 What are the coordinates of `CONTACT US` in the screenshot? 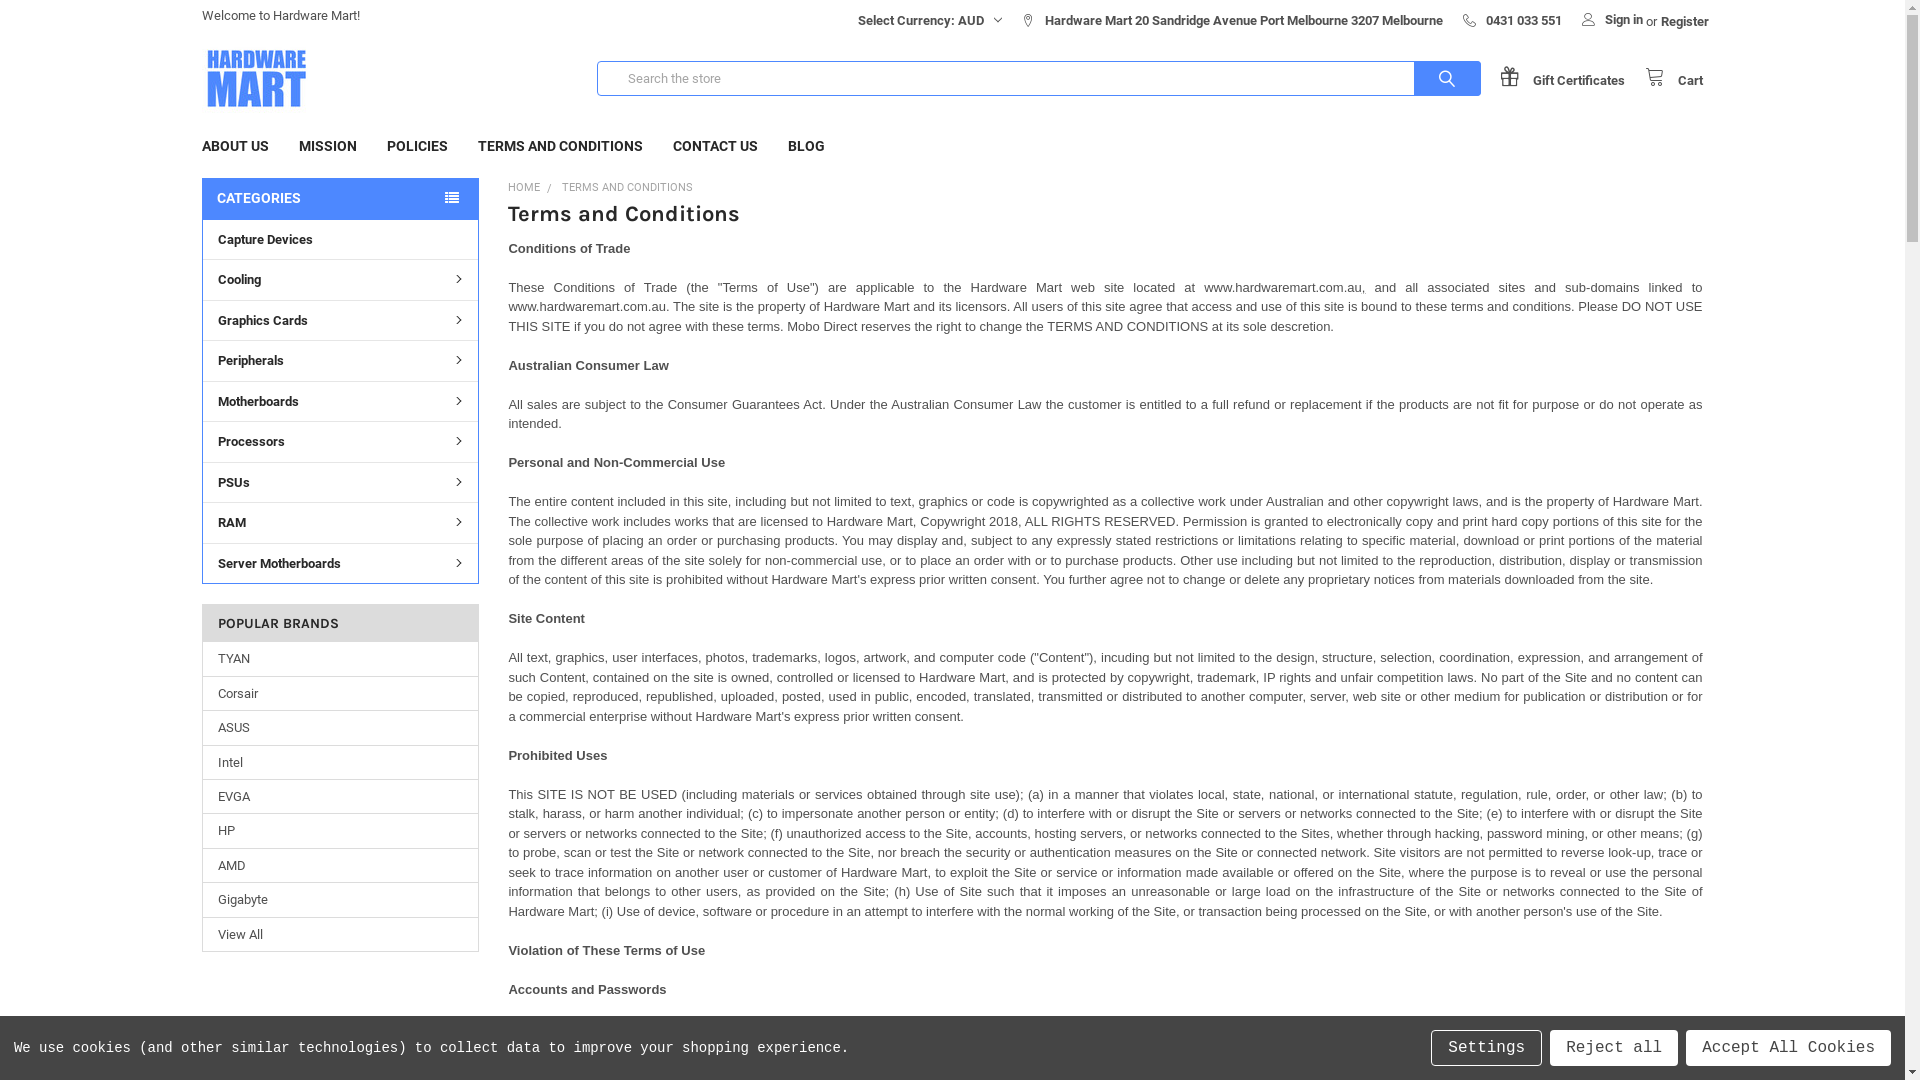 It's located at (716, 146).